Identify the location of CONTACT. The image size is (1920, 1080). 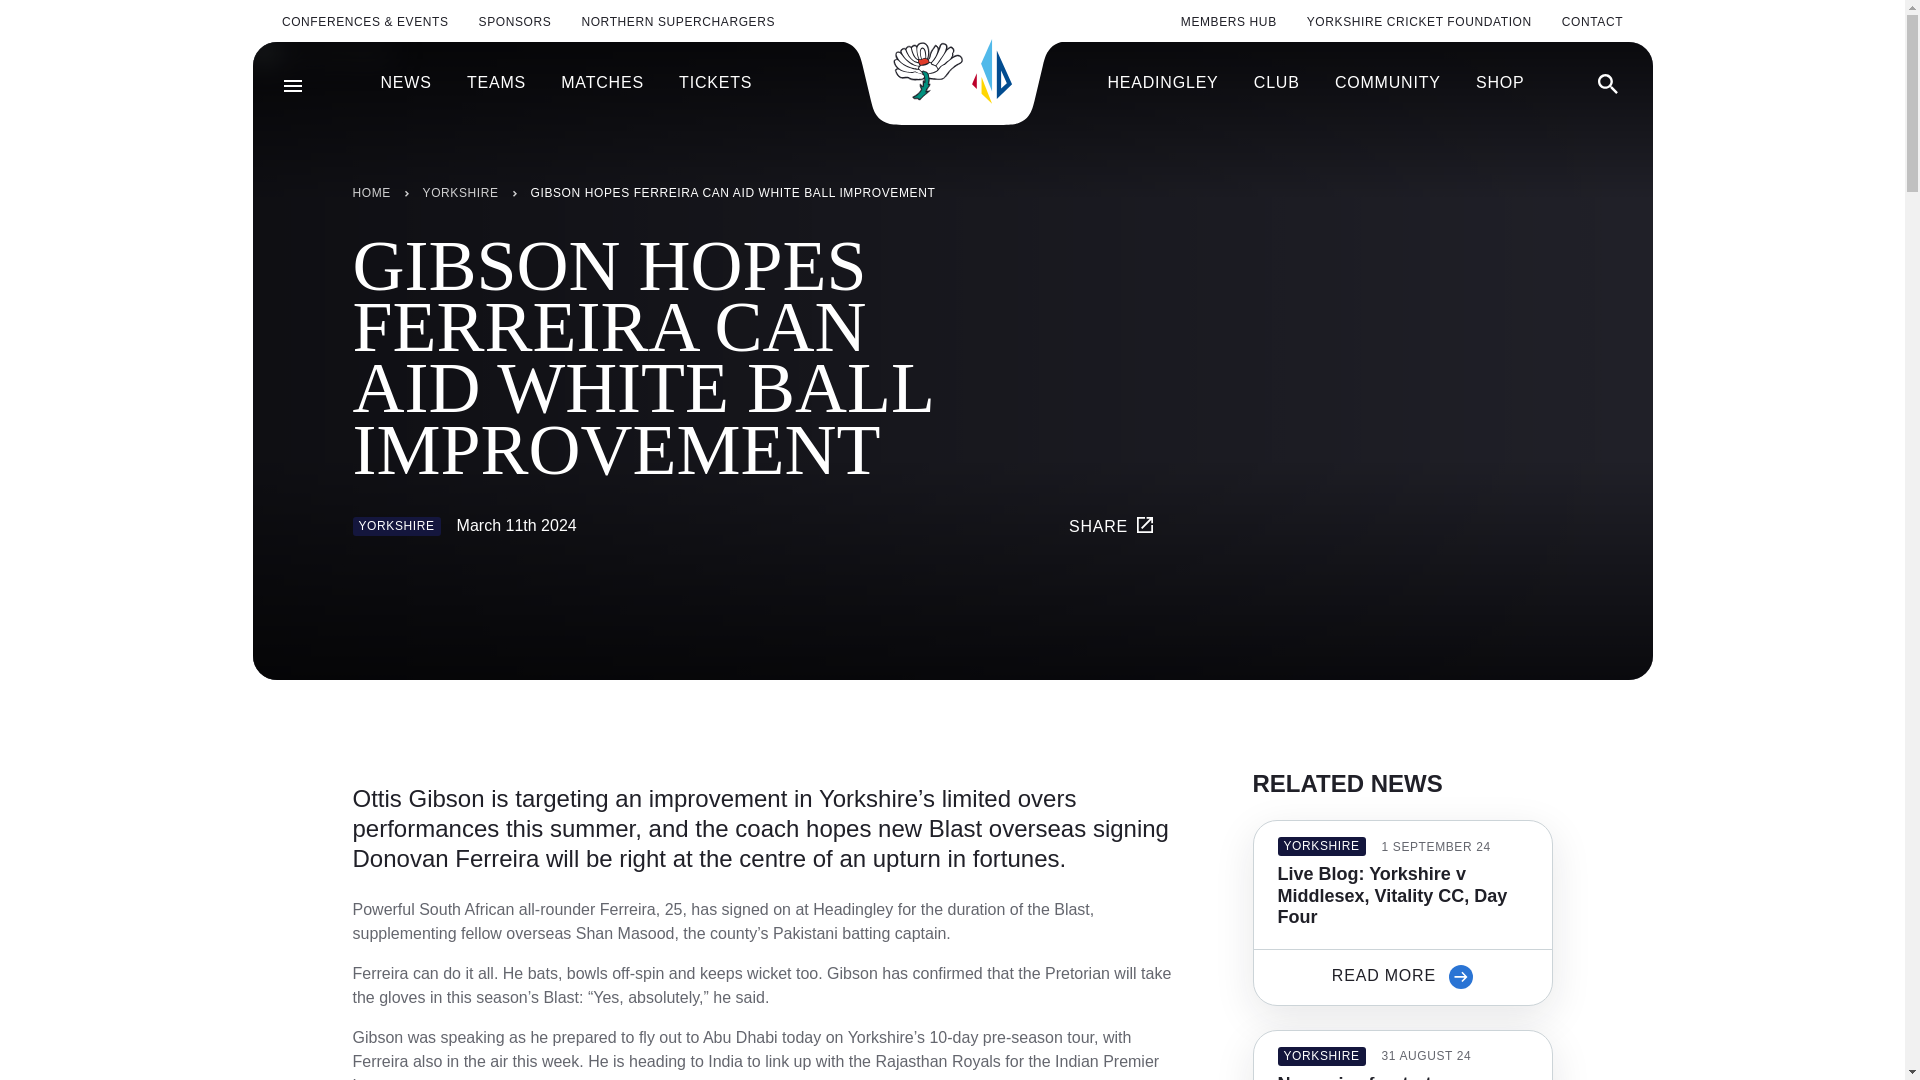
(1592, 22).